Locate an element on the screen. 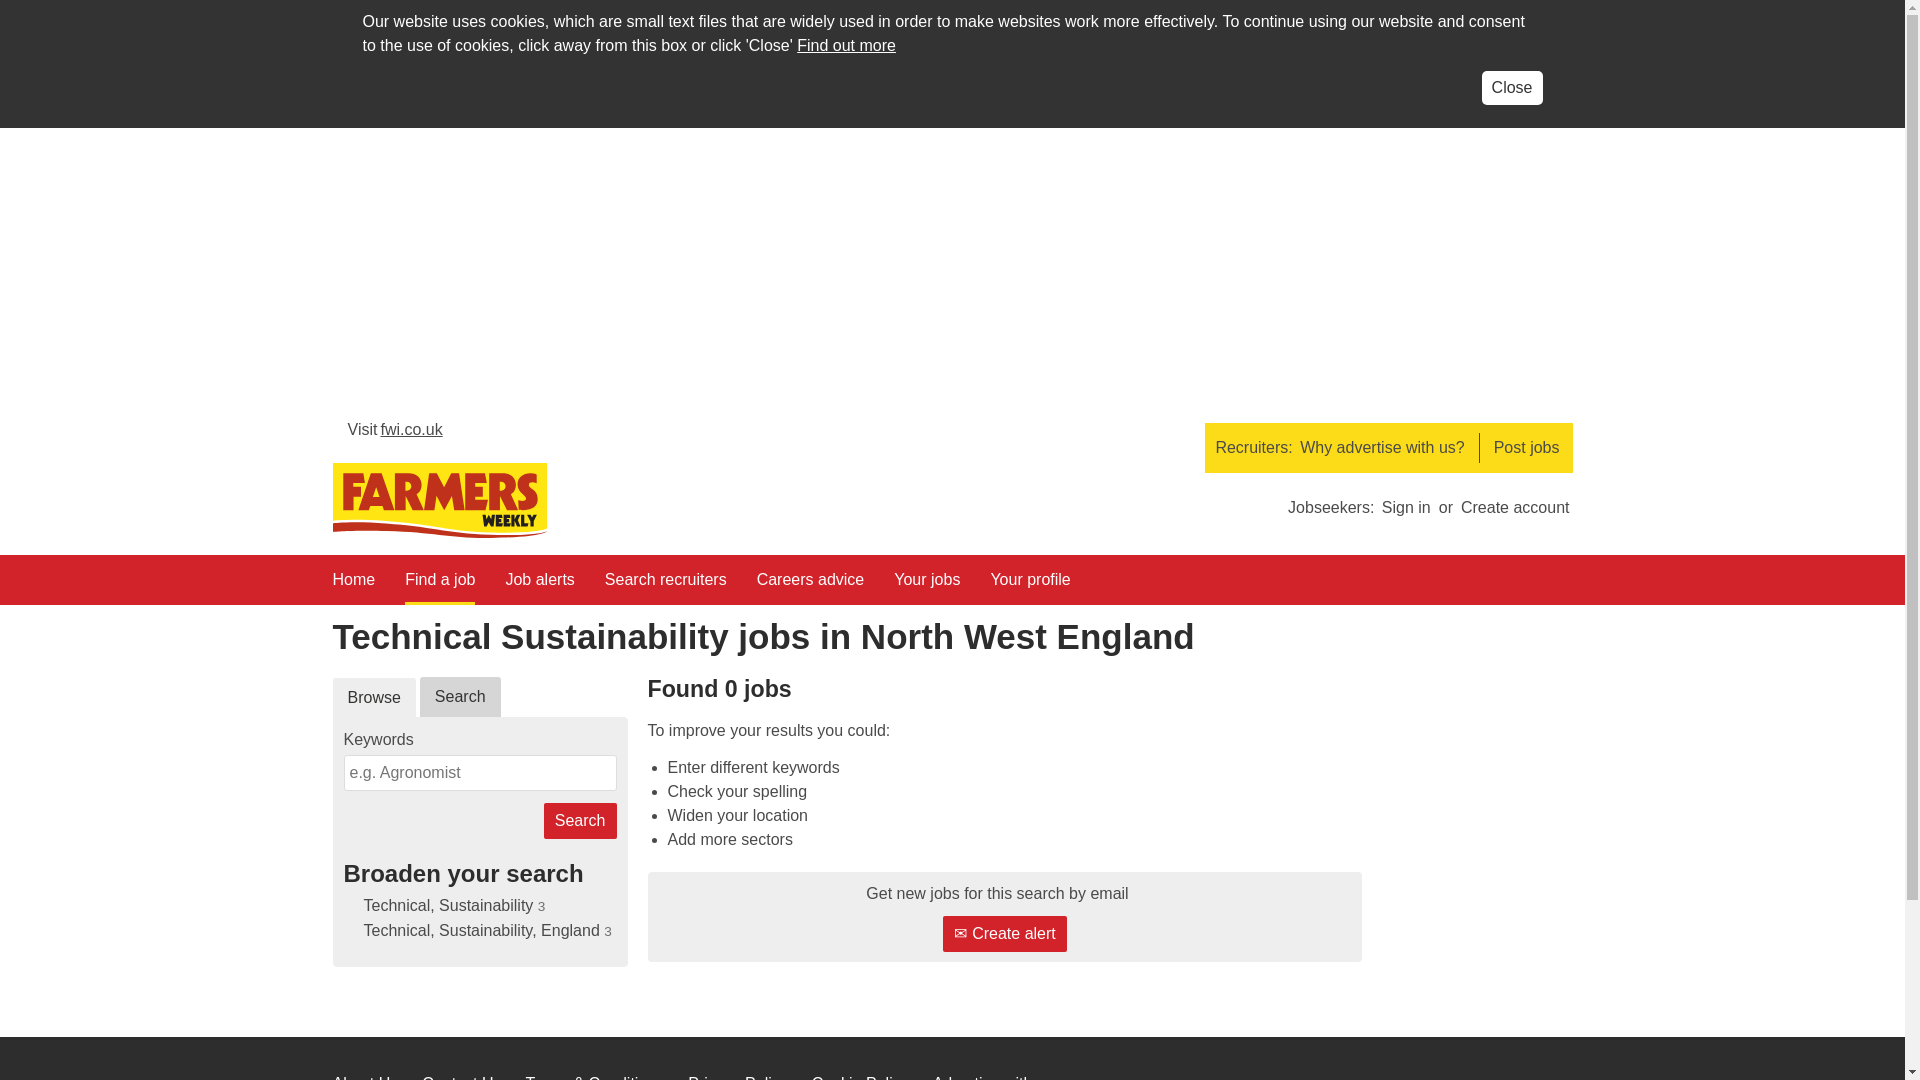 This screenshot has height=1080, width=1920. Find a job is located at coordinates (440, 586).